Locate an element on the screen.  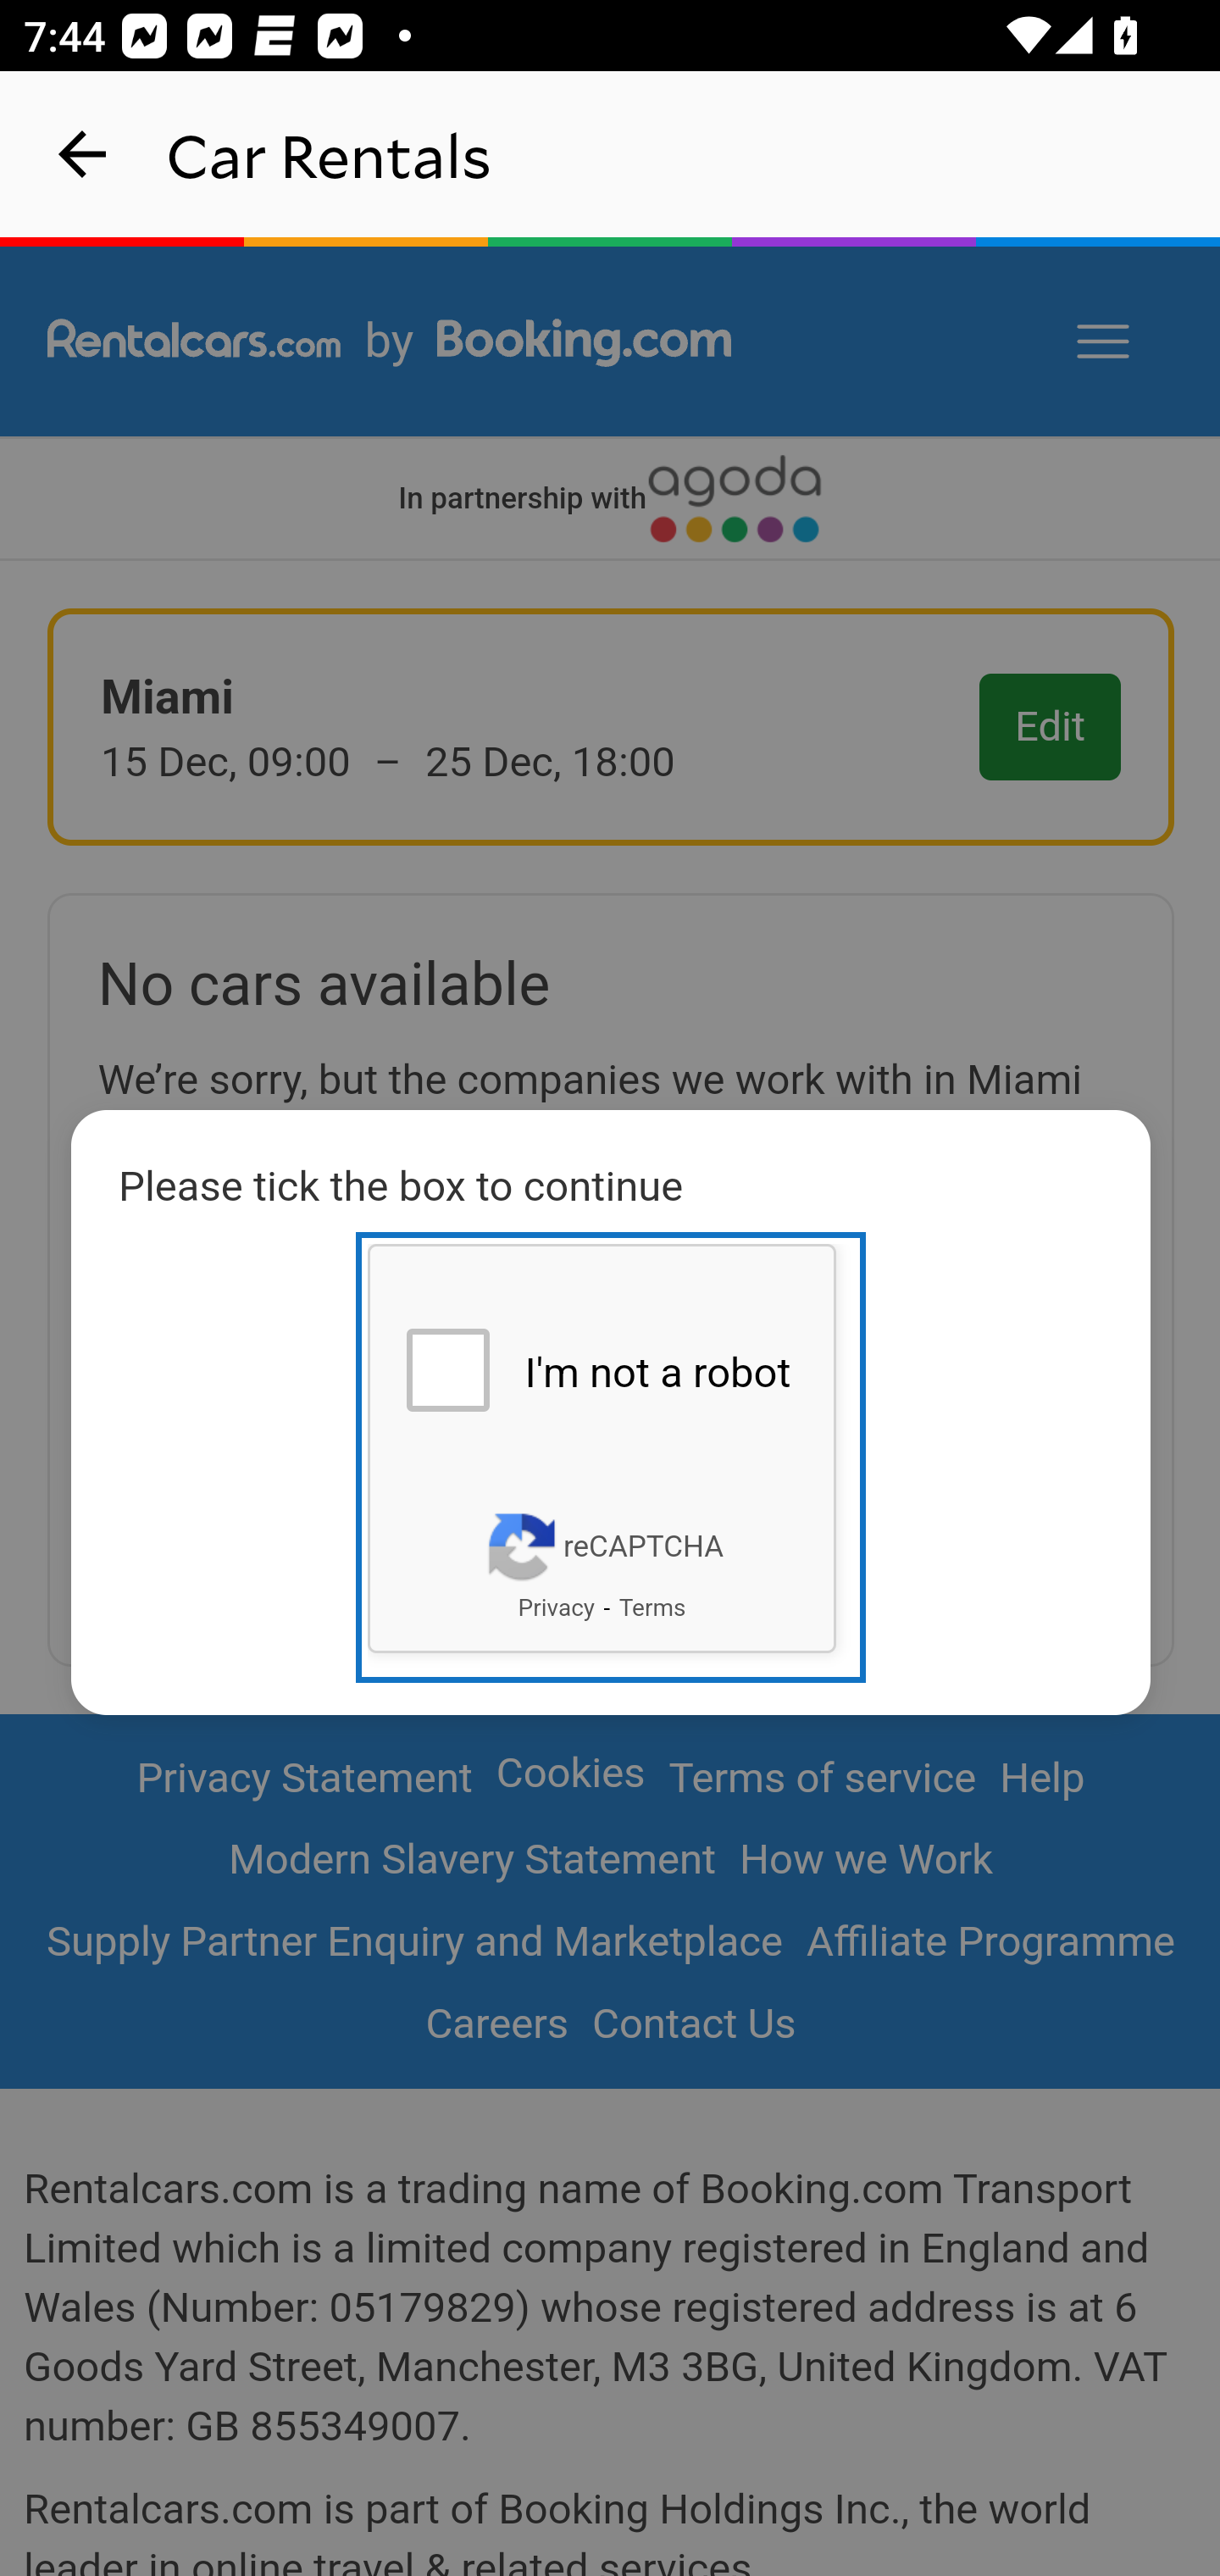
Privacy is located at coordinates (556, 1607).